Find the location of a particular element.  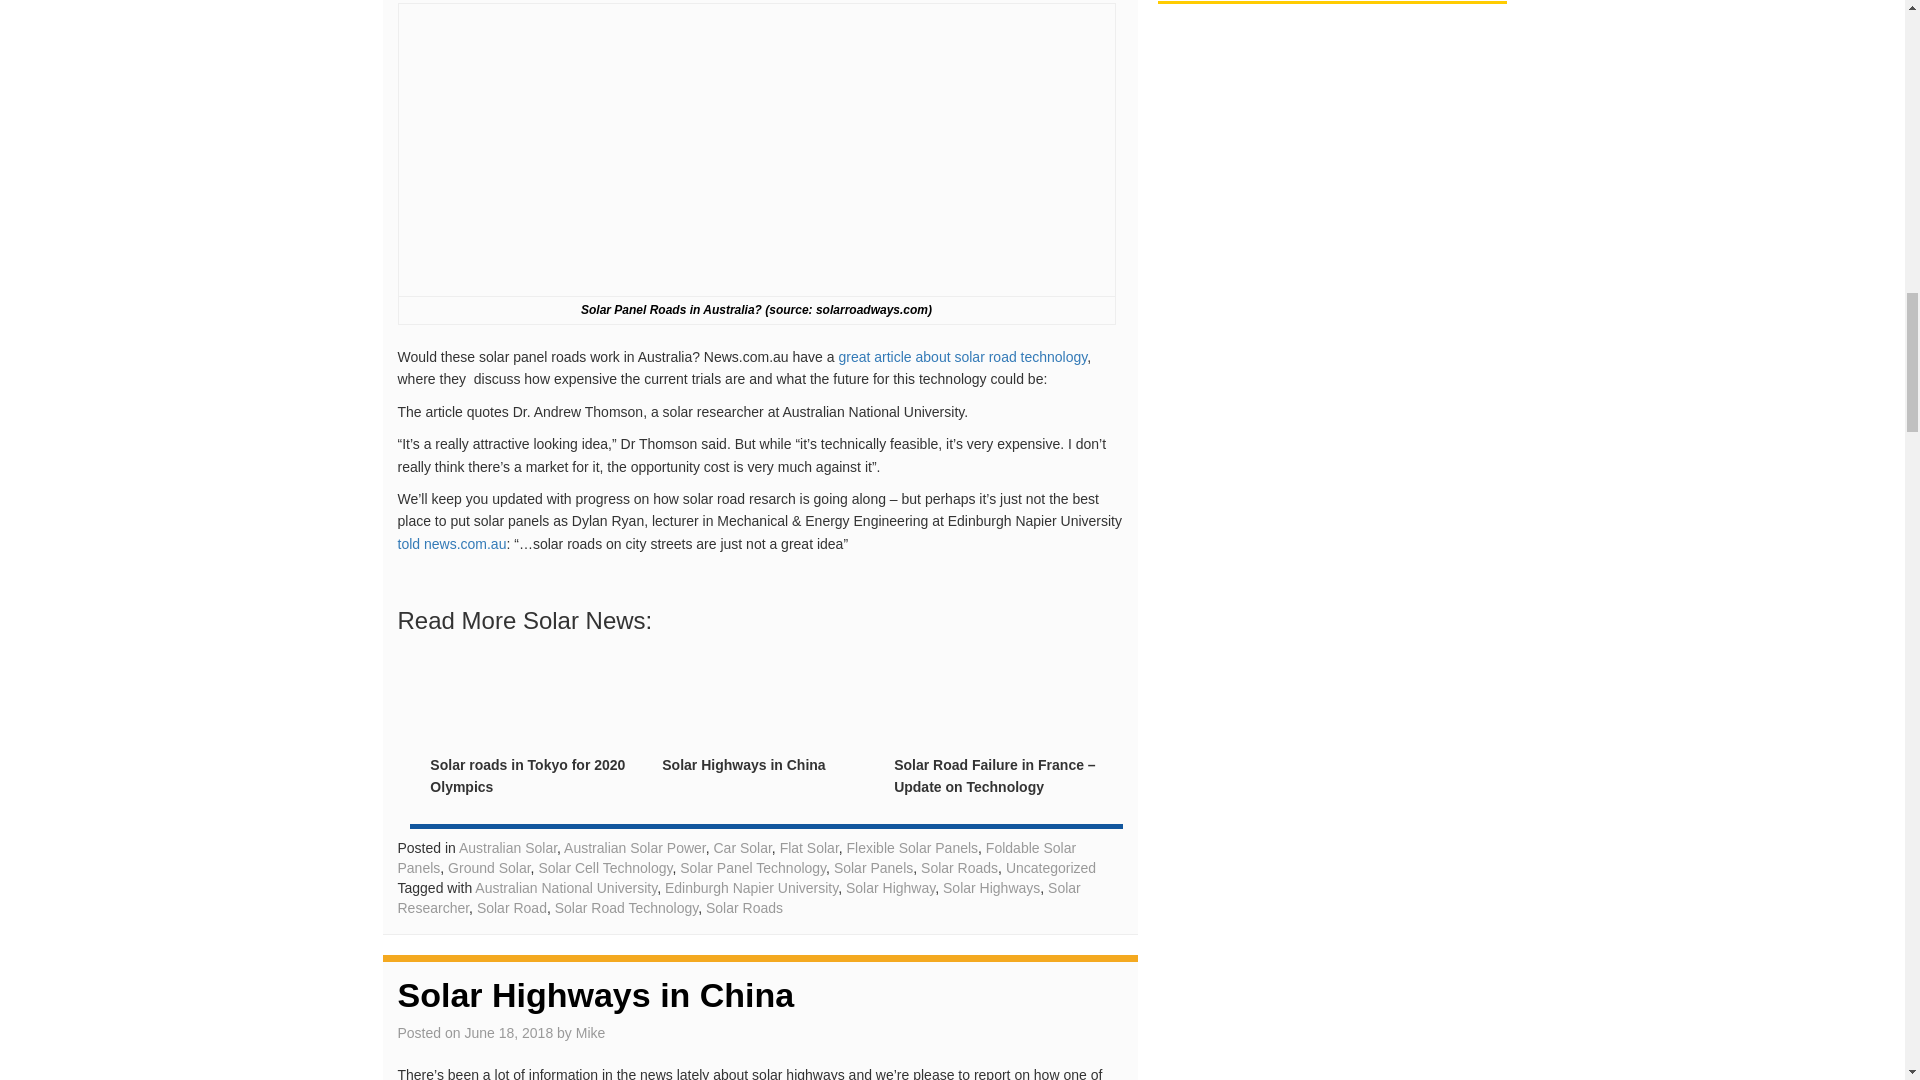

View all posts by Mike is located at coordinates (591, 1032).